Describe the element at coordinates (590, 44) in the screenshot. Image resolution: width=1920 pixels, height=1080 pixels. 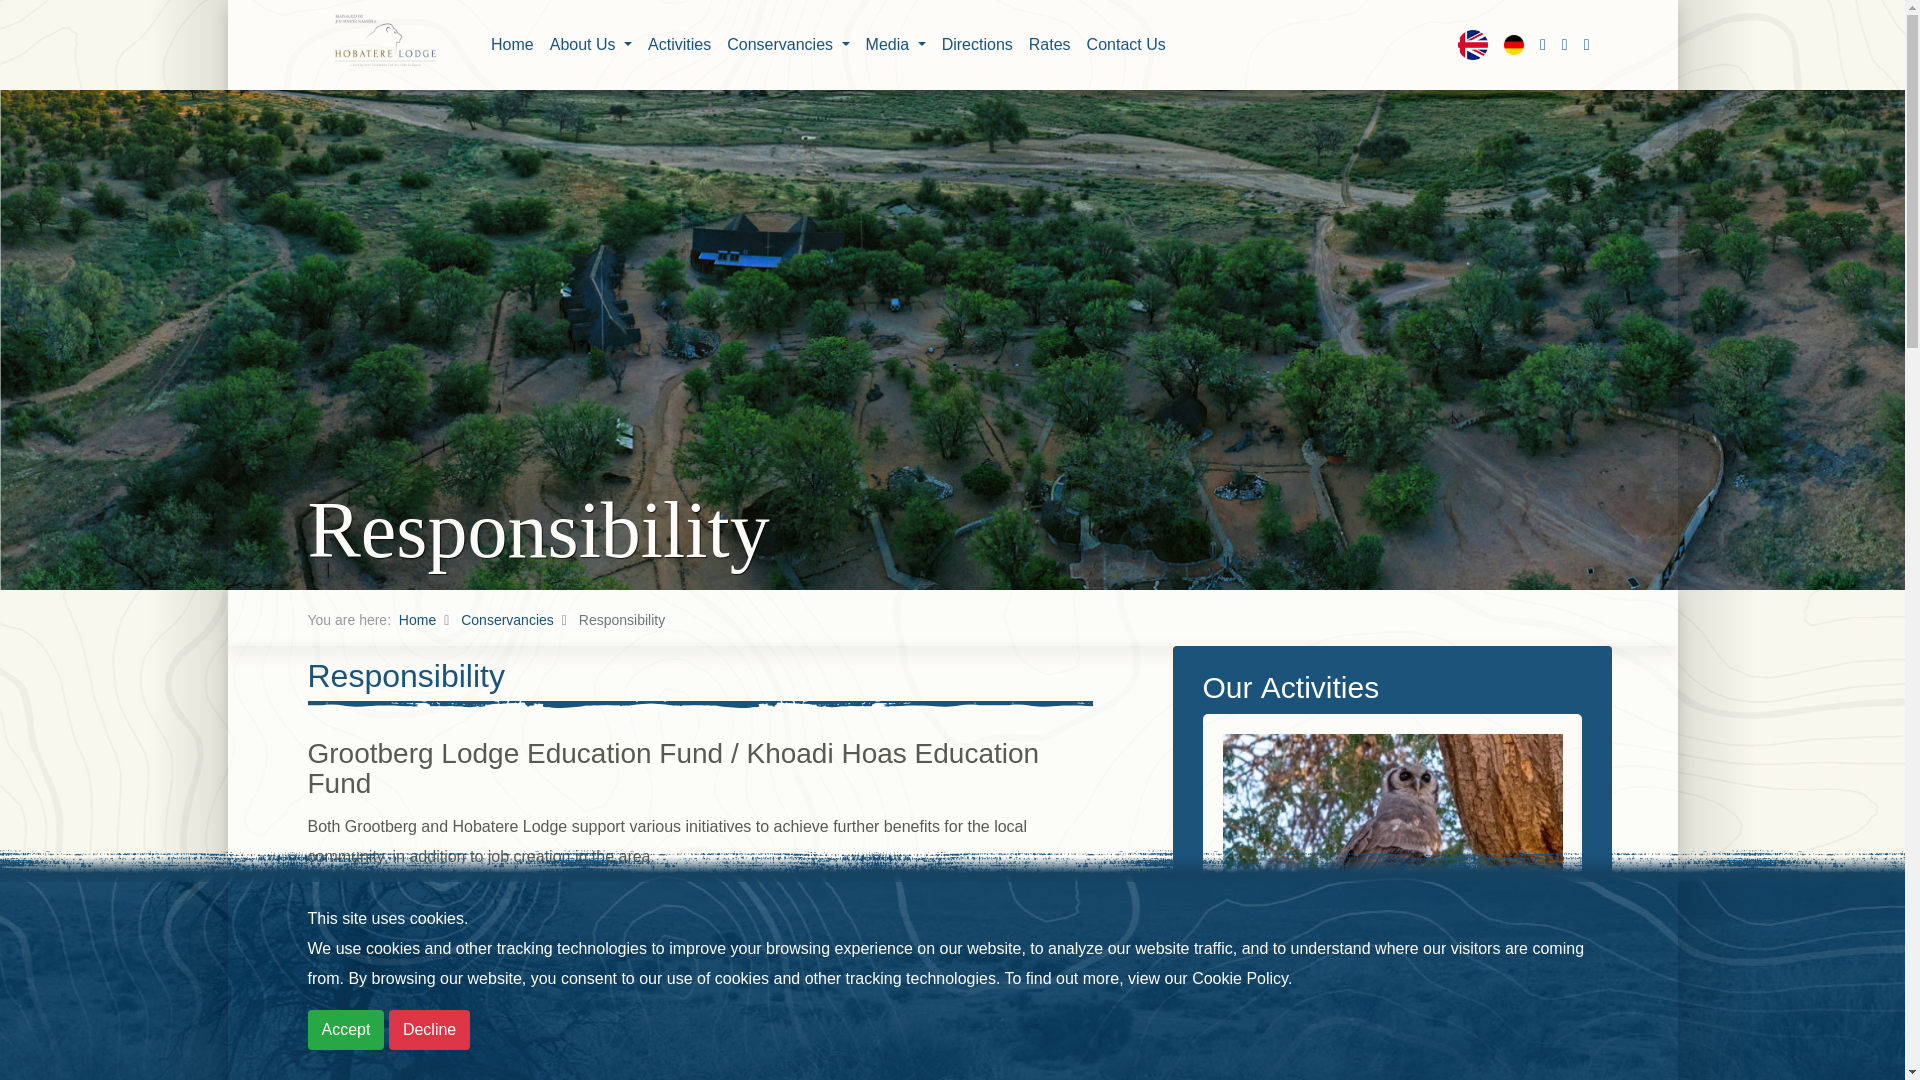
I see `About Us` at that location.